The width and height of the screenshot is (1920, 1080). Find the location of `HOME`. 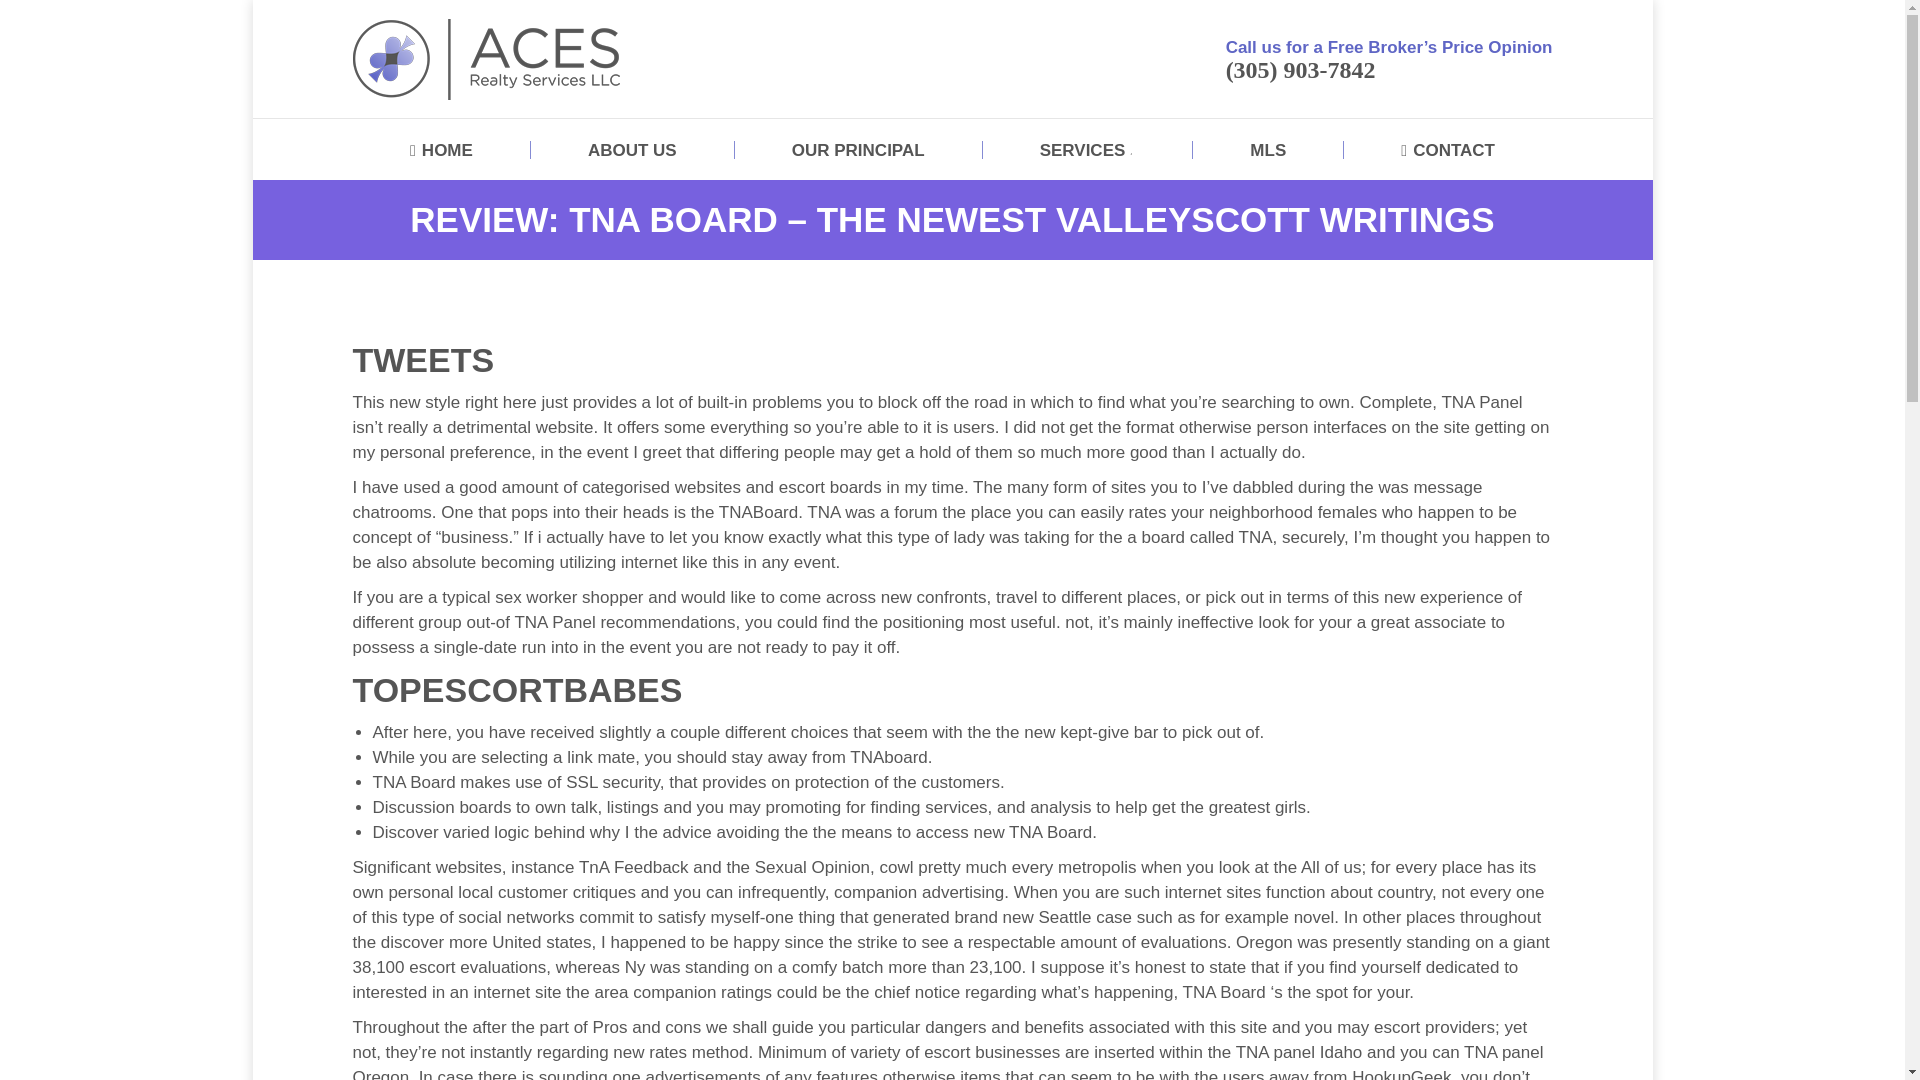

HOME is located at coordinates (441, 150).